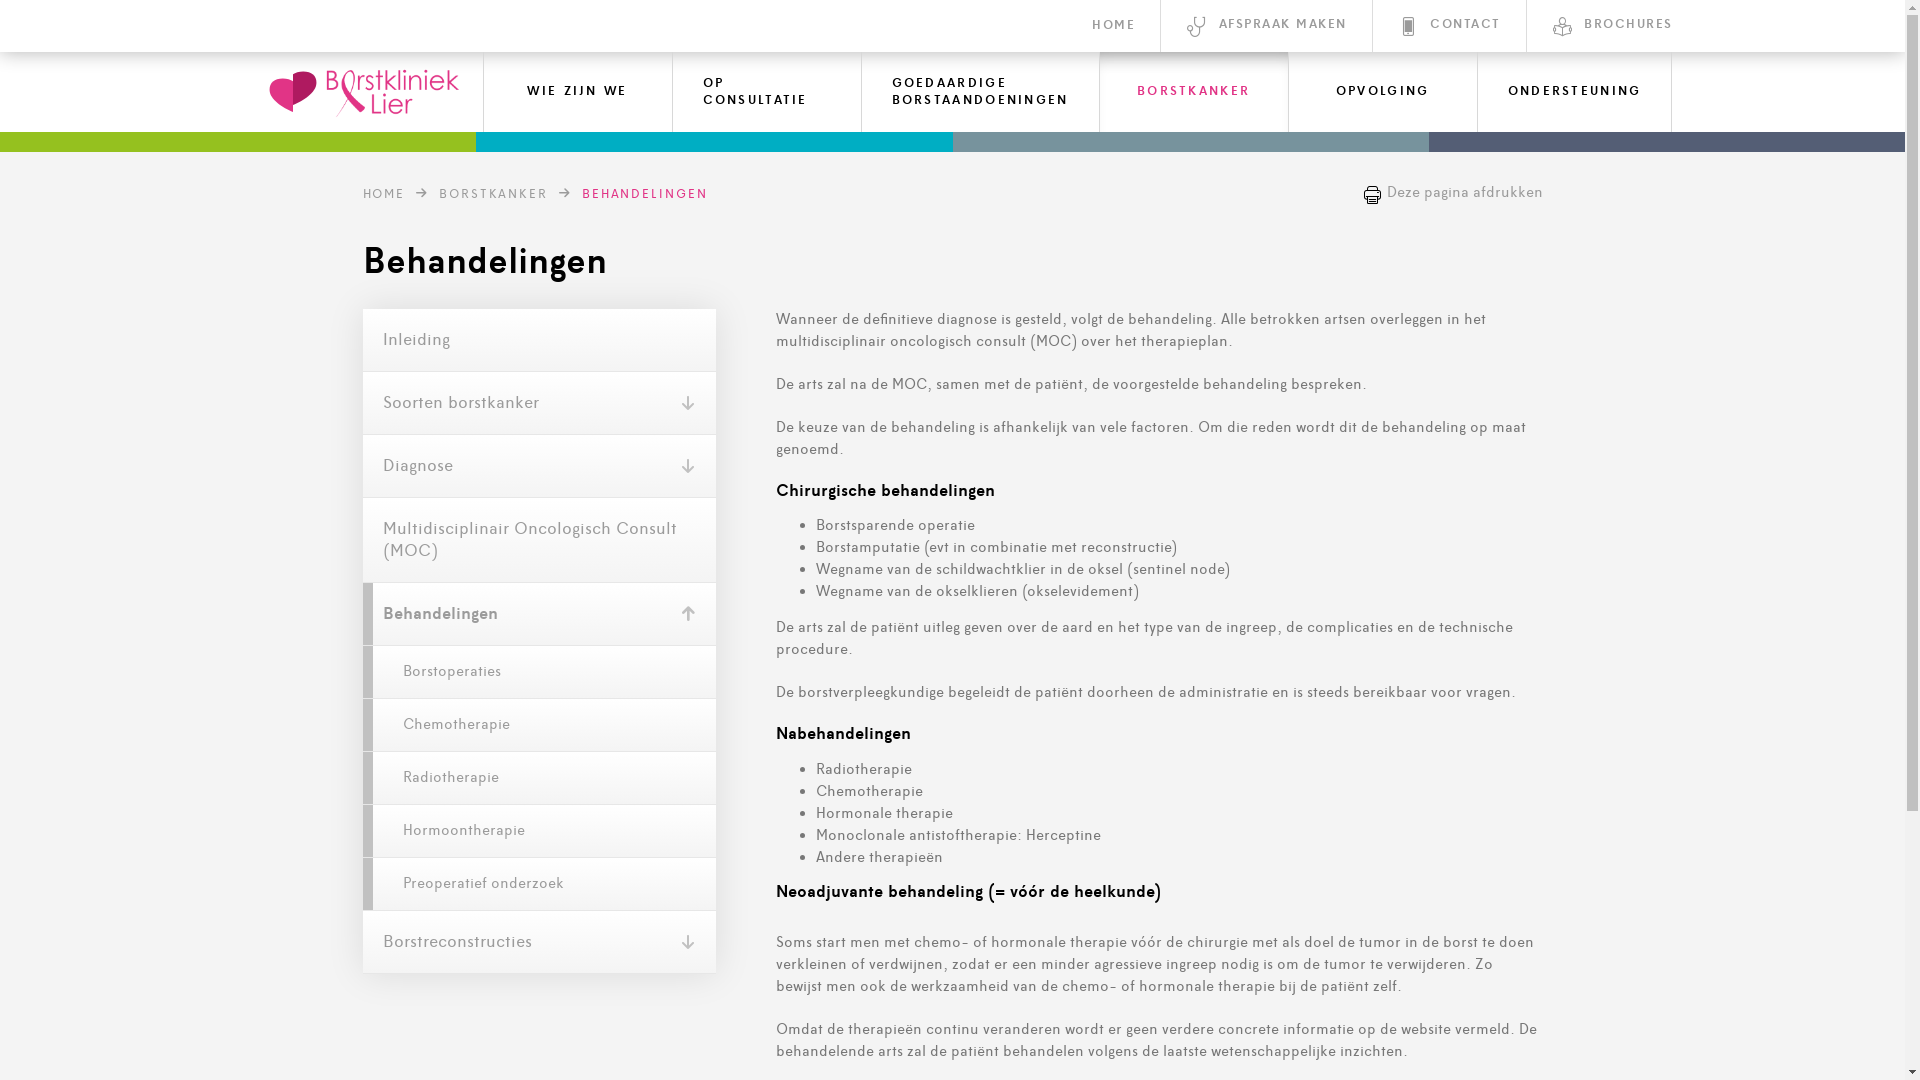 The image size is (1920, 1080). Describe the element at coordinates (1194, 92) in the screenshot. I see `BORSTKANKER` at that location.